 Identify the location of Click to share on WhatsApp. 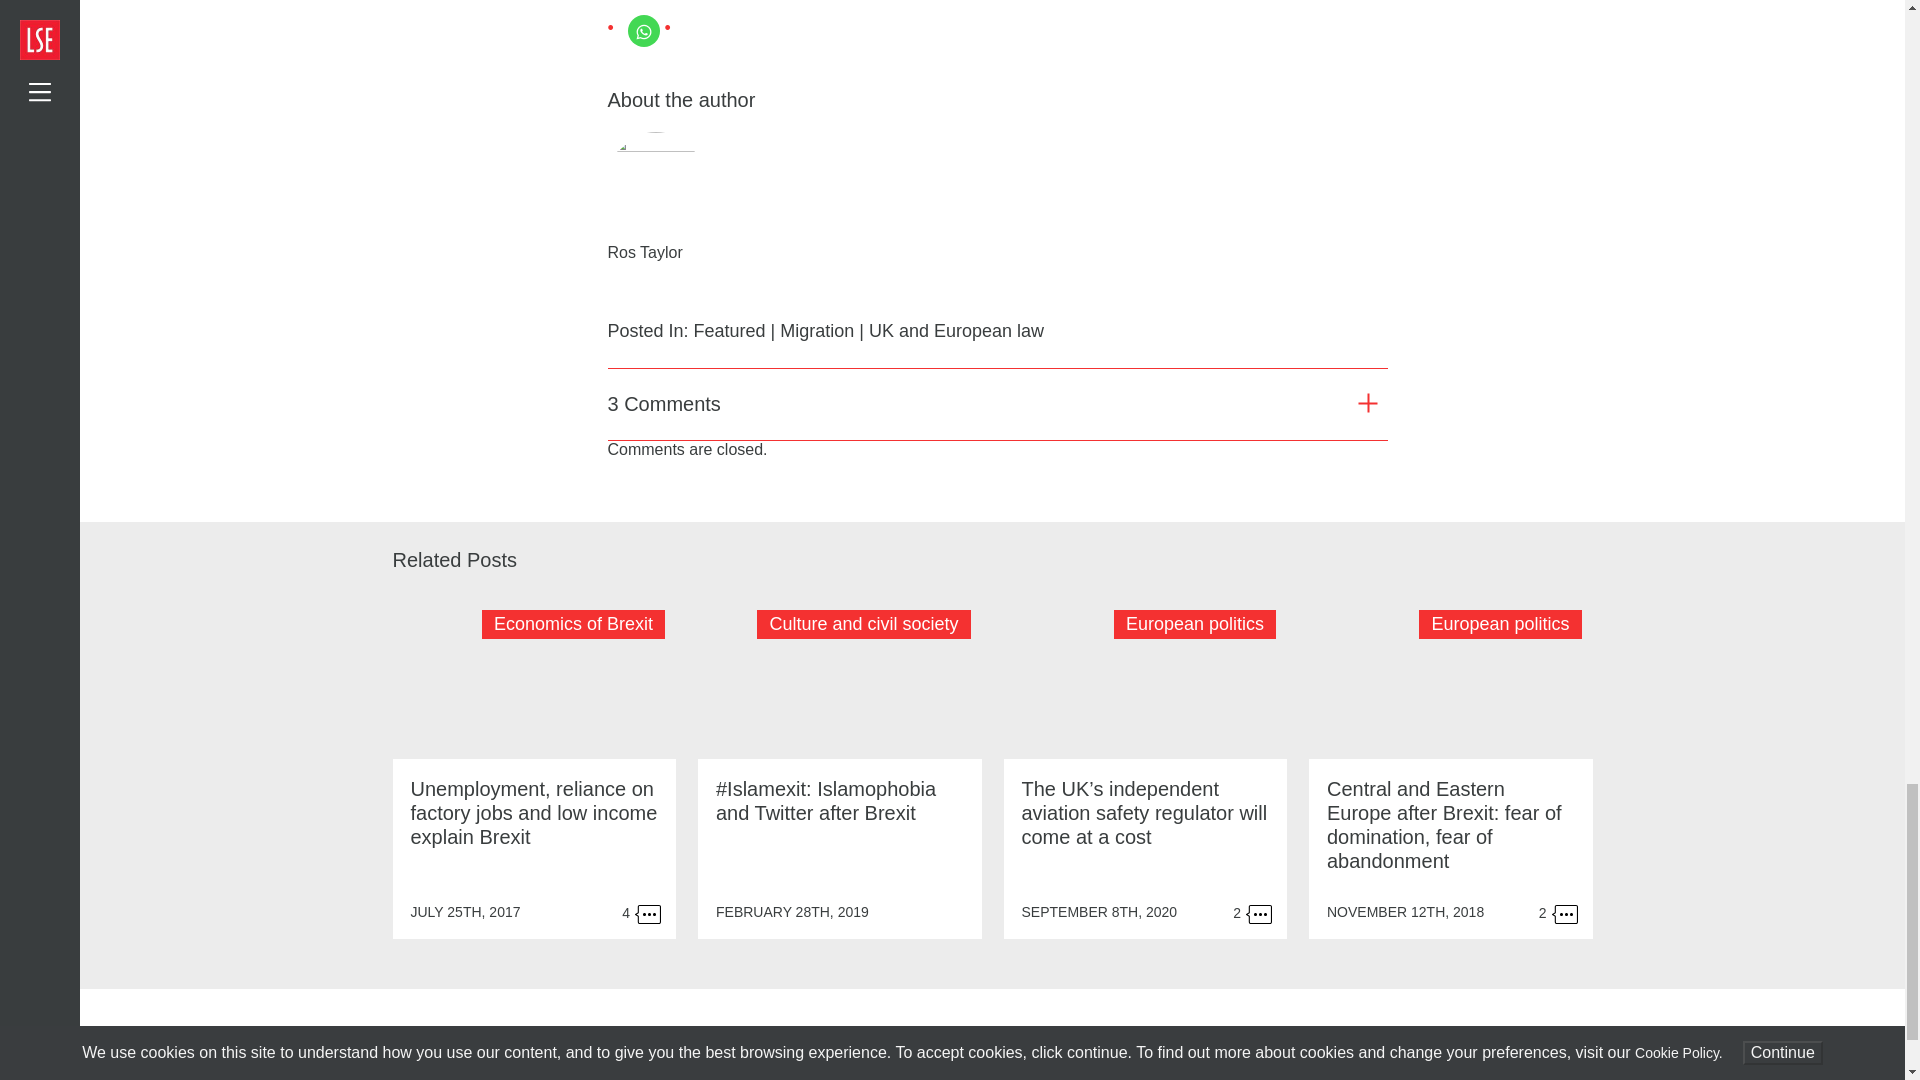
(644, 31).